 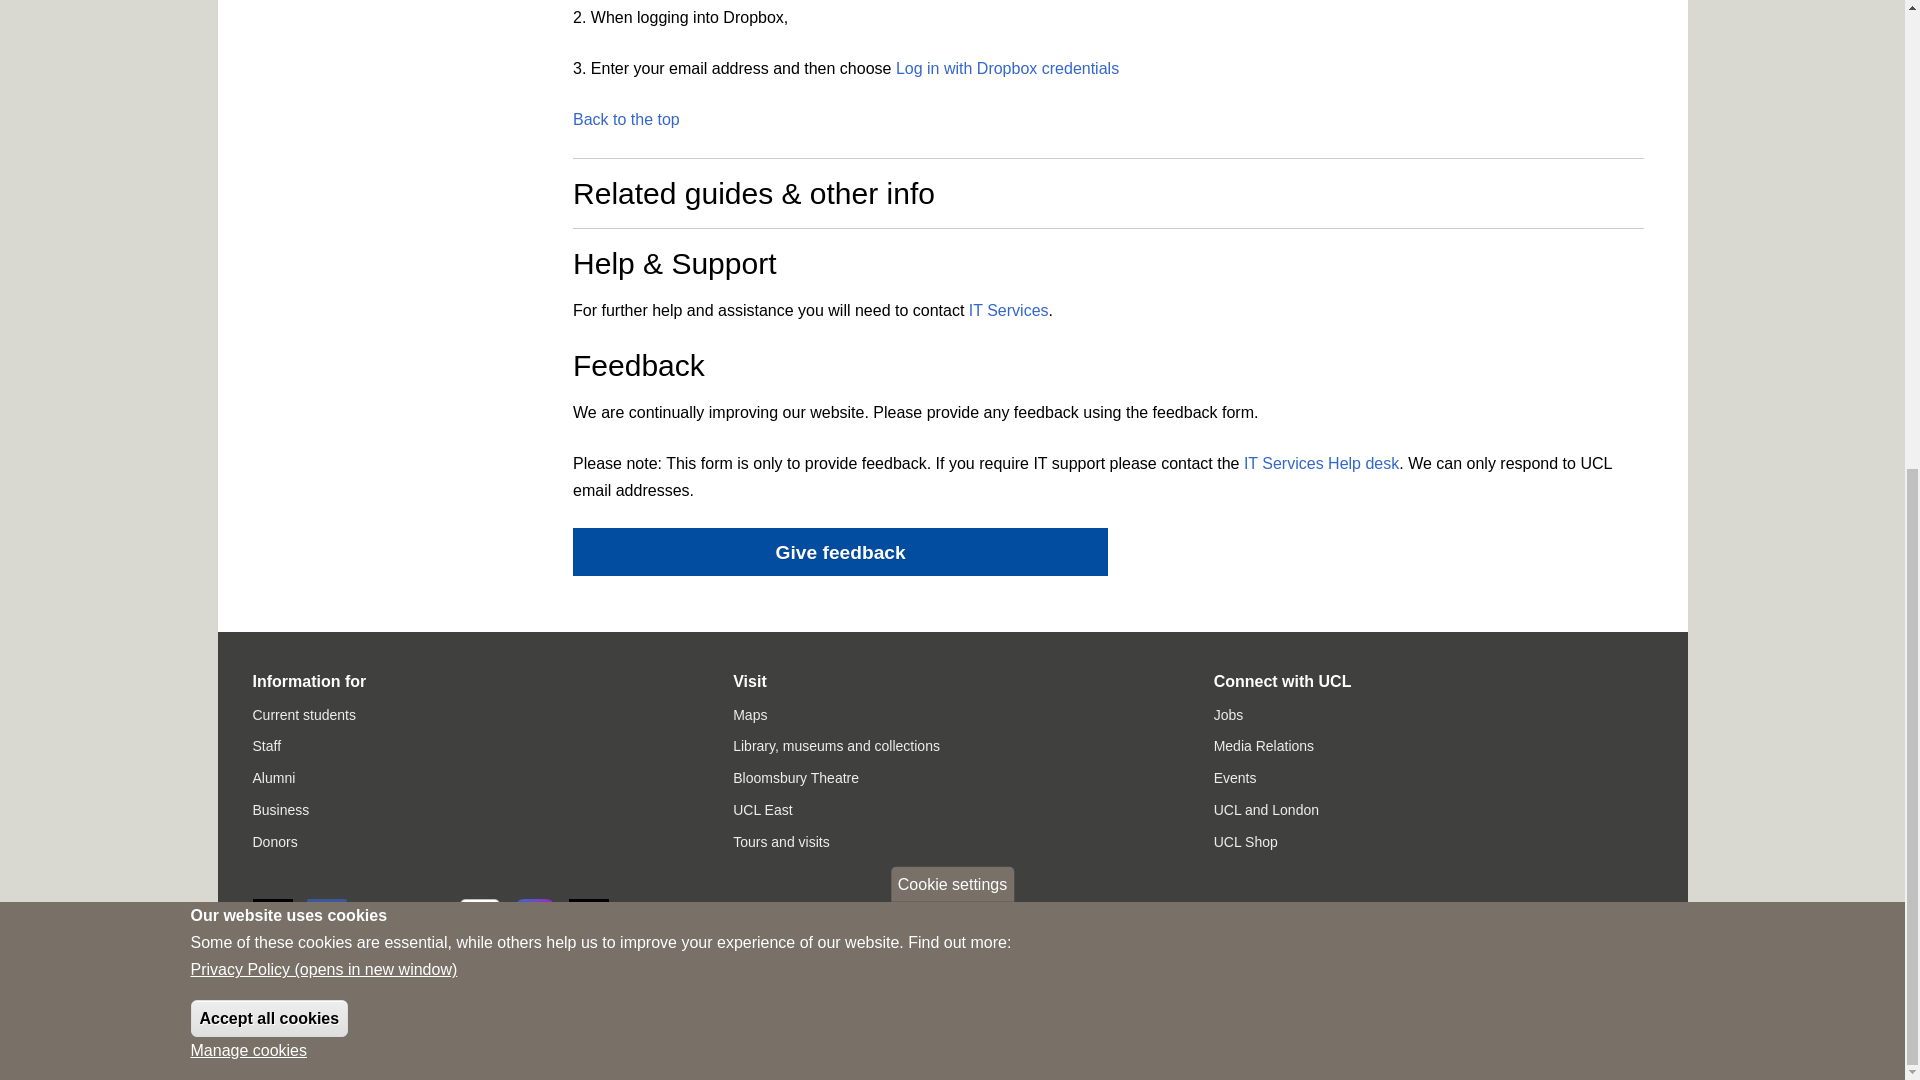 What do you see at coordinates (1322, 462) in the screenshot?
I see `IT Services Help desk` at bounding box center [1322, 462].